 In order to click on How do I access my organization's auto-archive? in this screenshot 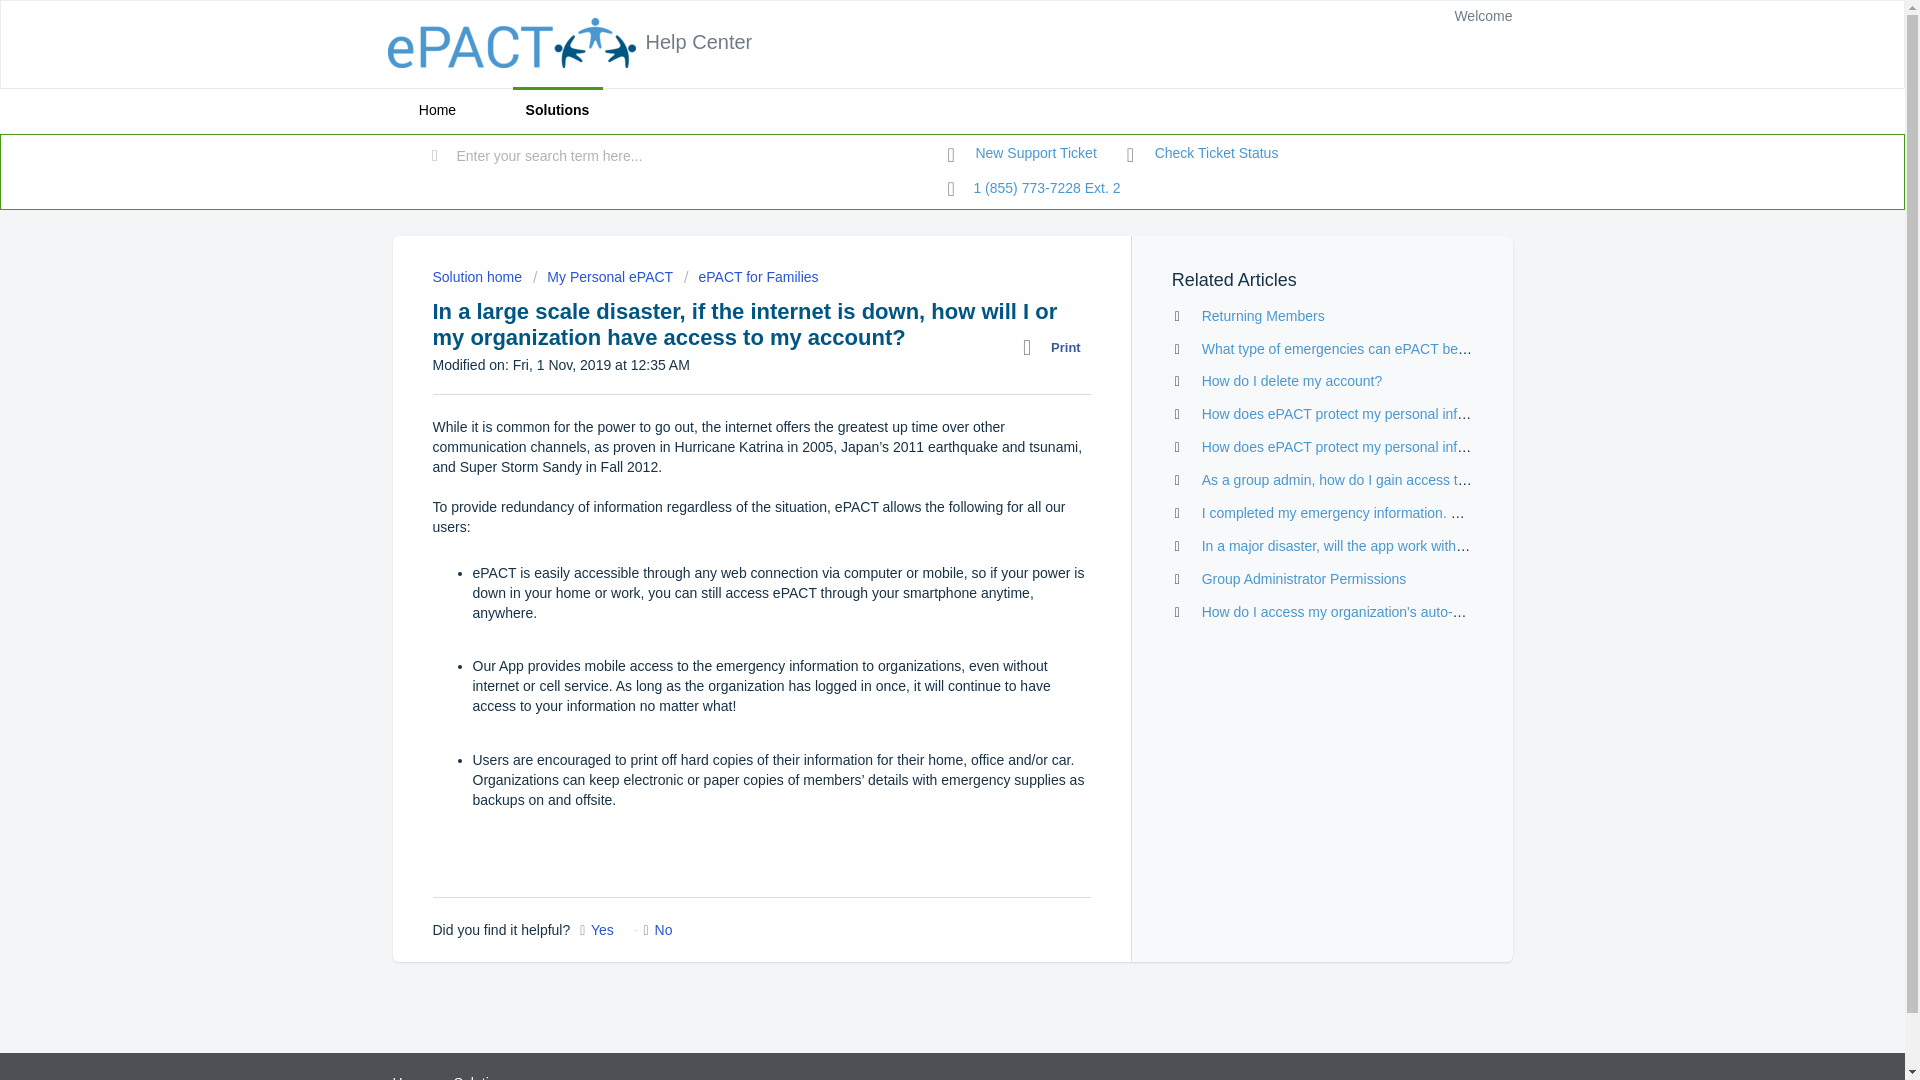, I will do `click(1353, 611)`.